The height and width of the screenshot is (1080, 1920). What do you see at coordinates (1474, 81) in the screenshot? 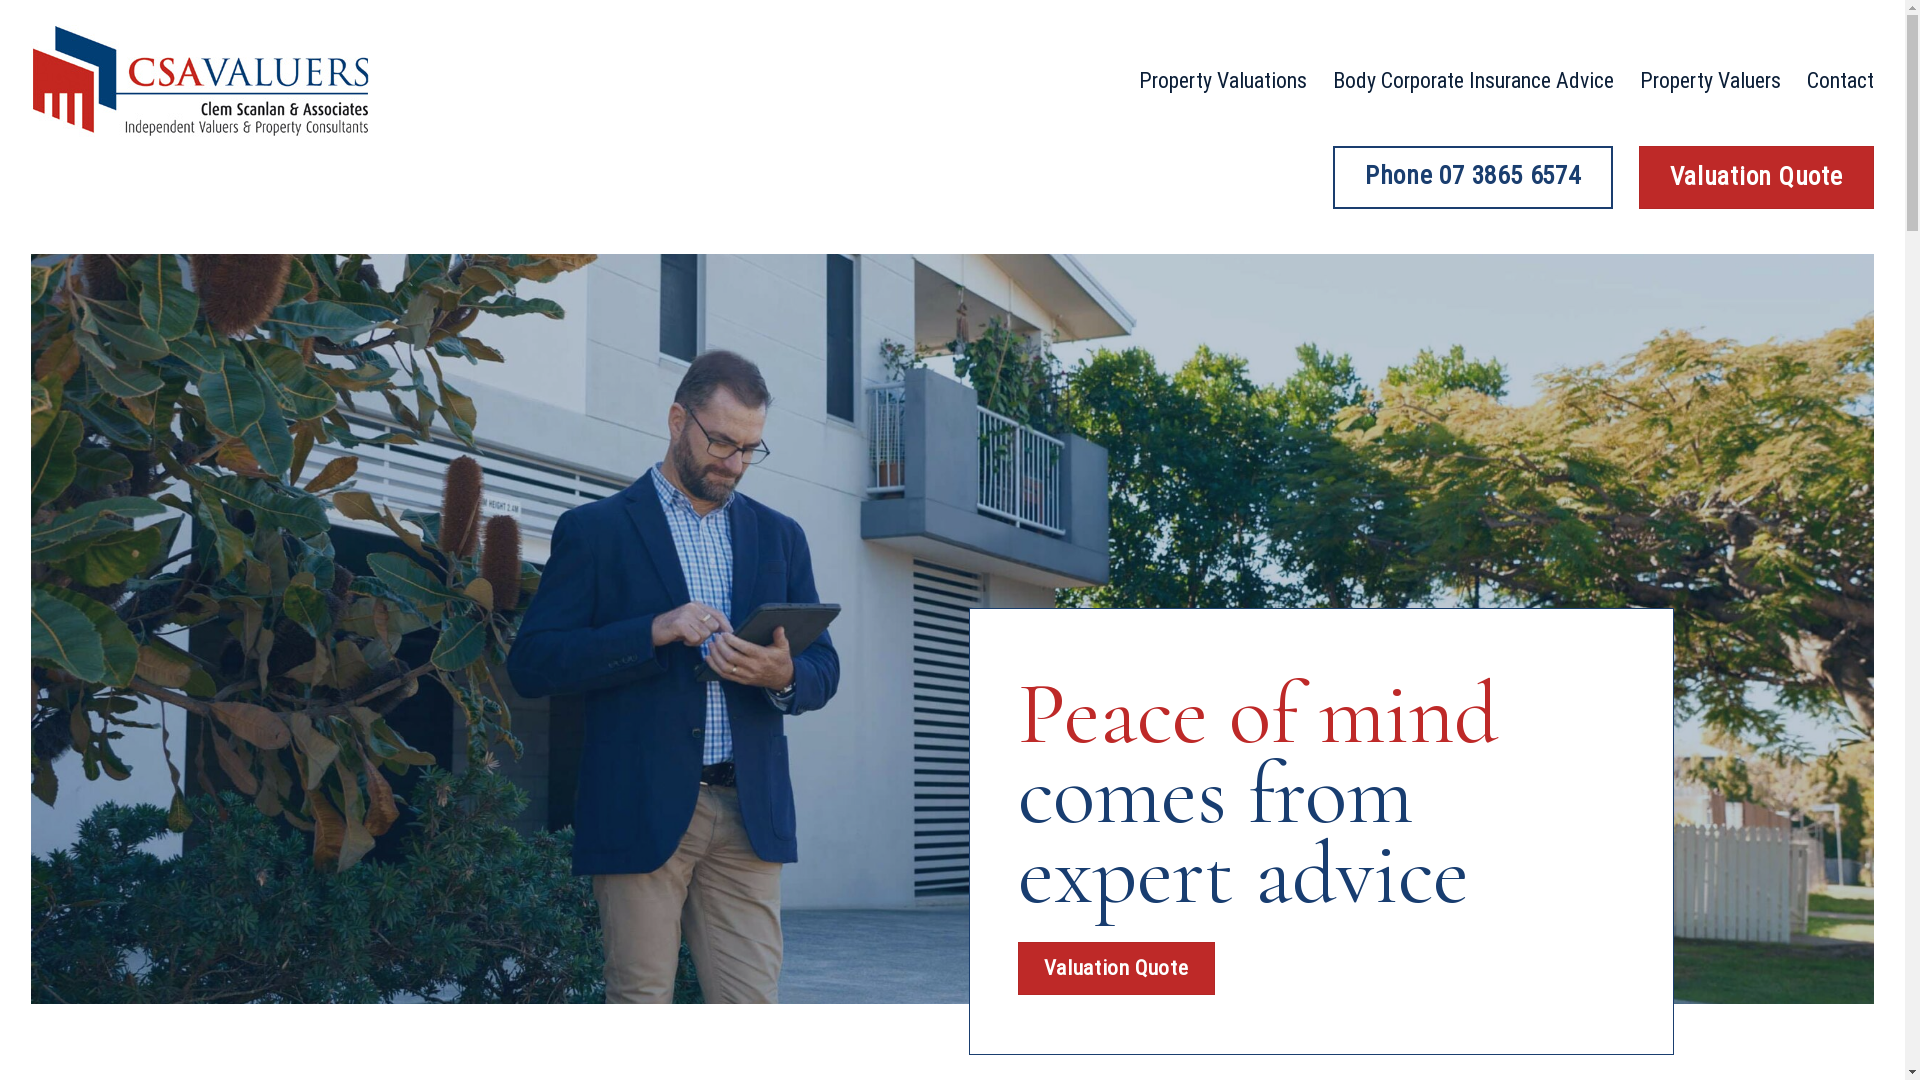
I see `Body Corporate Insurance Advice` at bounding box center [1474, 81].